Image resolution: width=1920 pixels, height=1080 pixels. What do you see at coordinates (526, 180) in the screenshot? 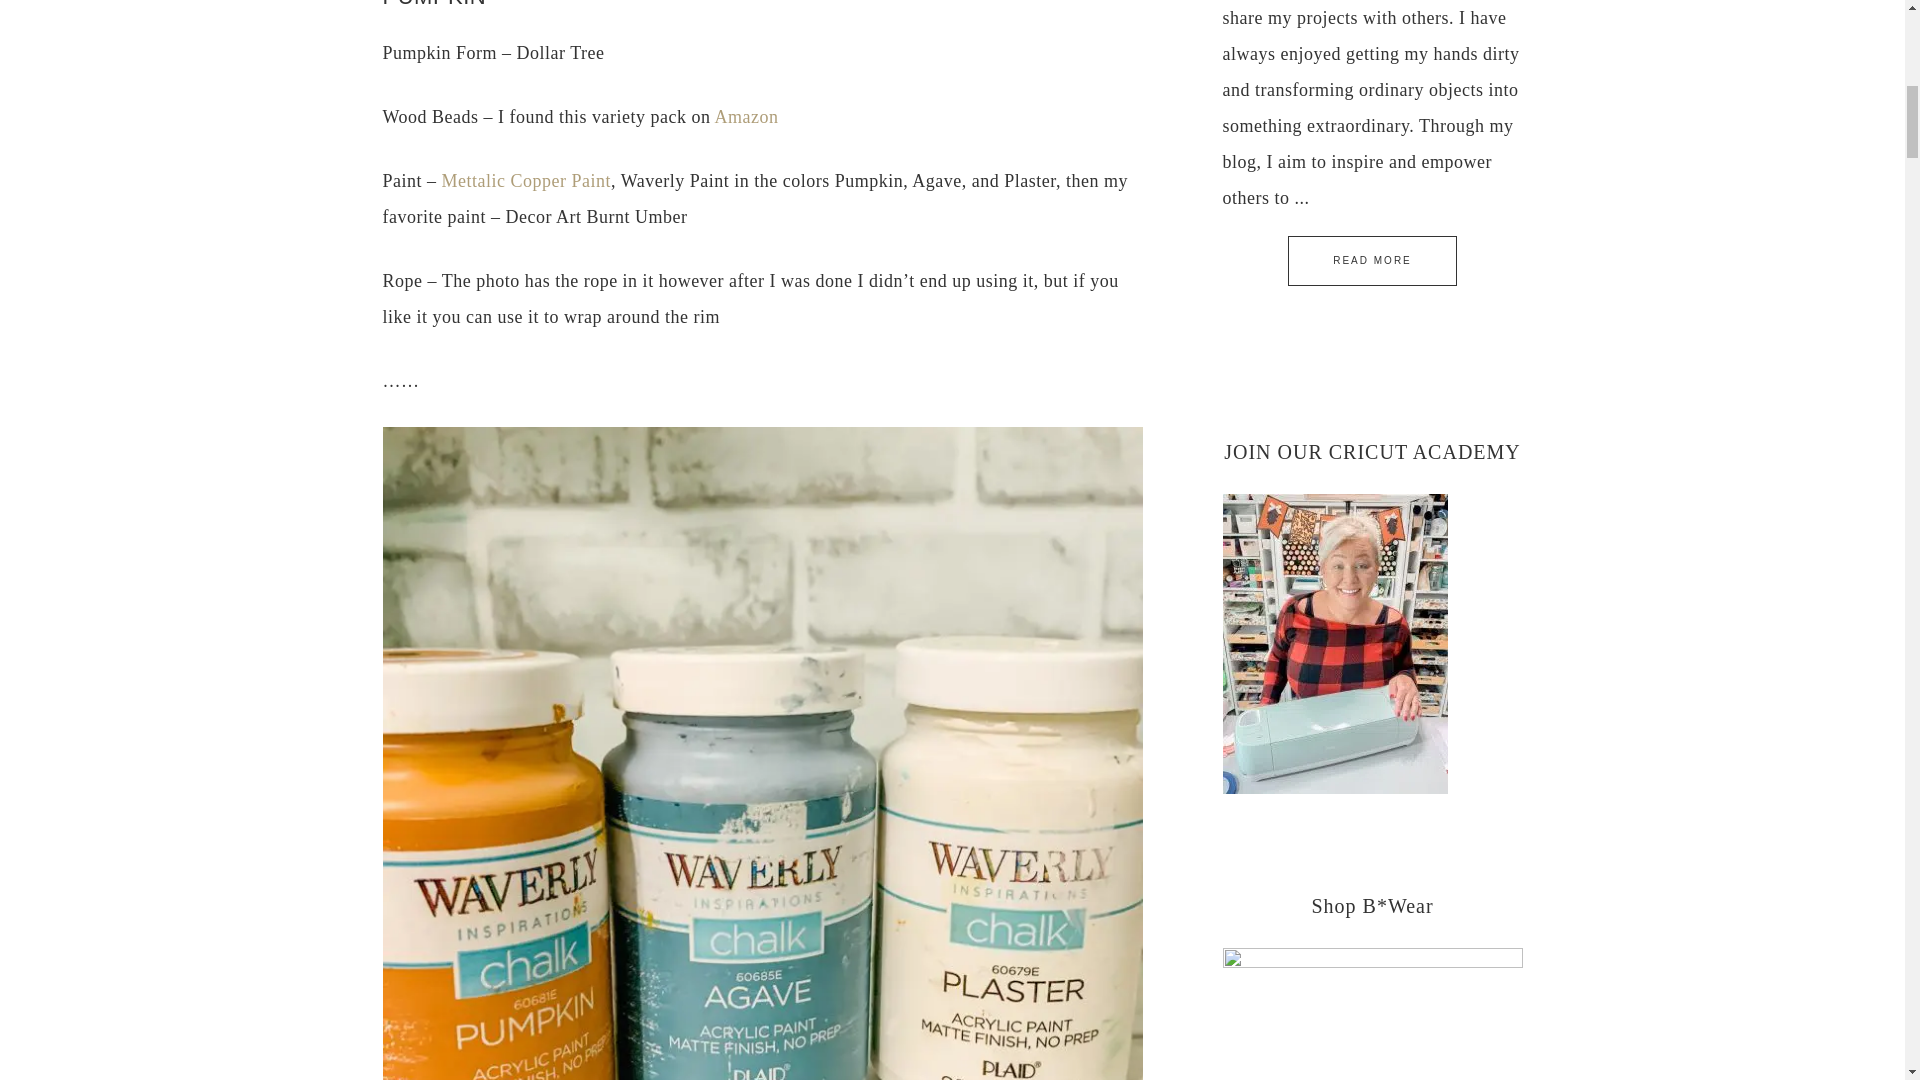
I see `Mettalic Copper Paint` at bounding box center [526, 180].